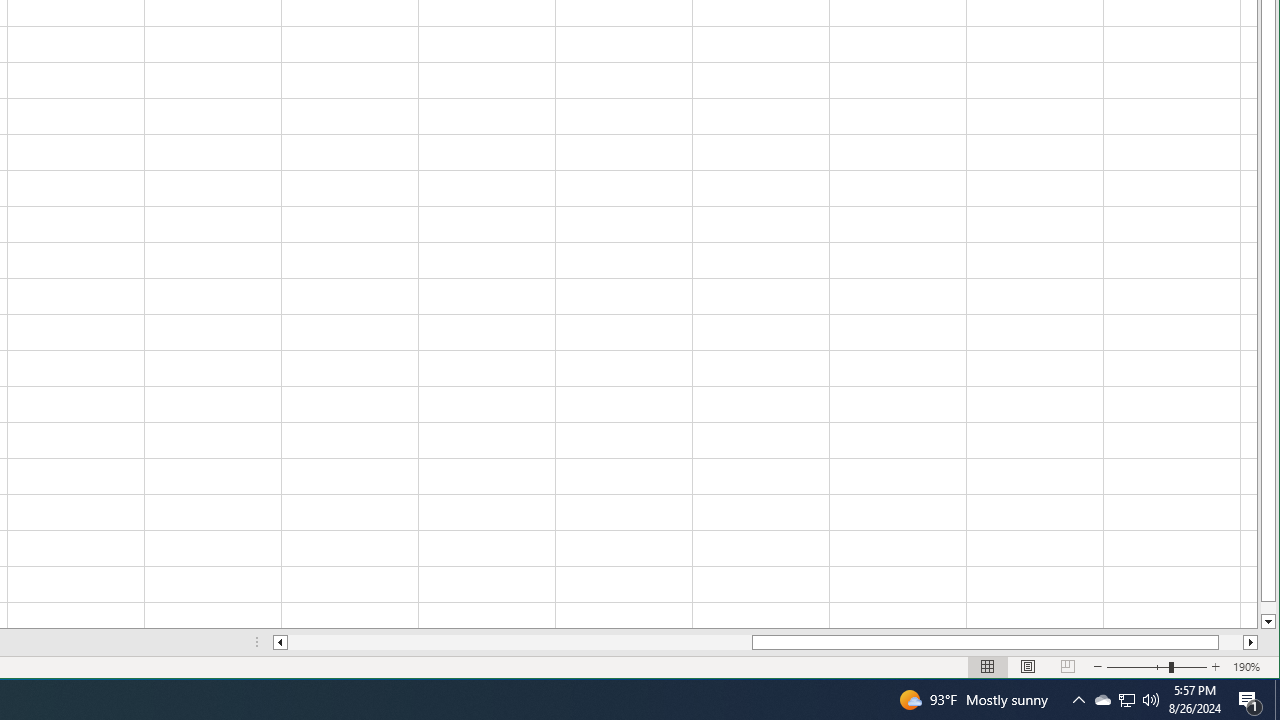 The image size is (1280, 720). What do you see at coordinates (1102, 700) in the screenshot?
I see `User Promoted Notification Area` at bounding box center [1102, 700].